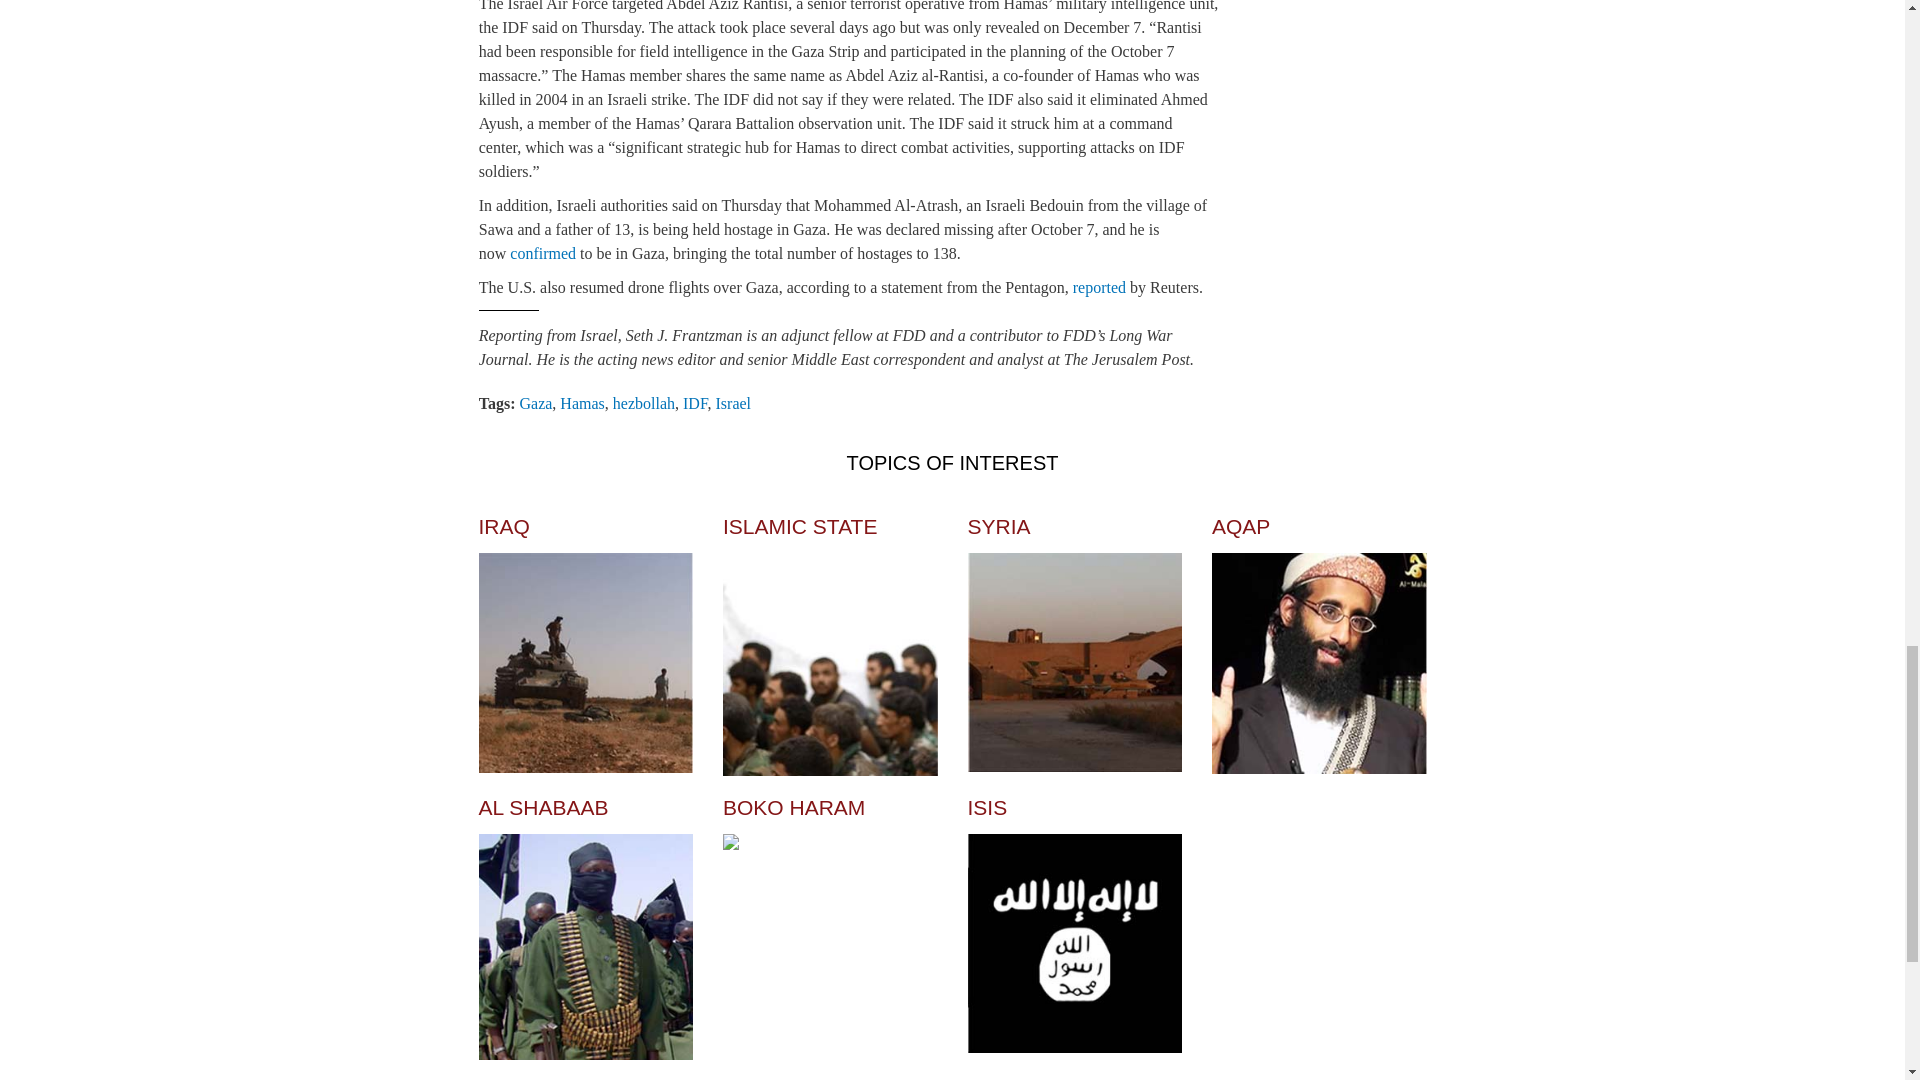 The width and height of the screenshot is (1920, 1080). I want to click on hezbollah, so click(644, 403).